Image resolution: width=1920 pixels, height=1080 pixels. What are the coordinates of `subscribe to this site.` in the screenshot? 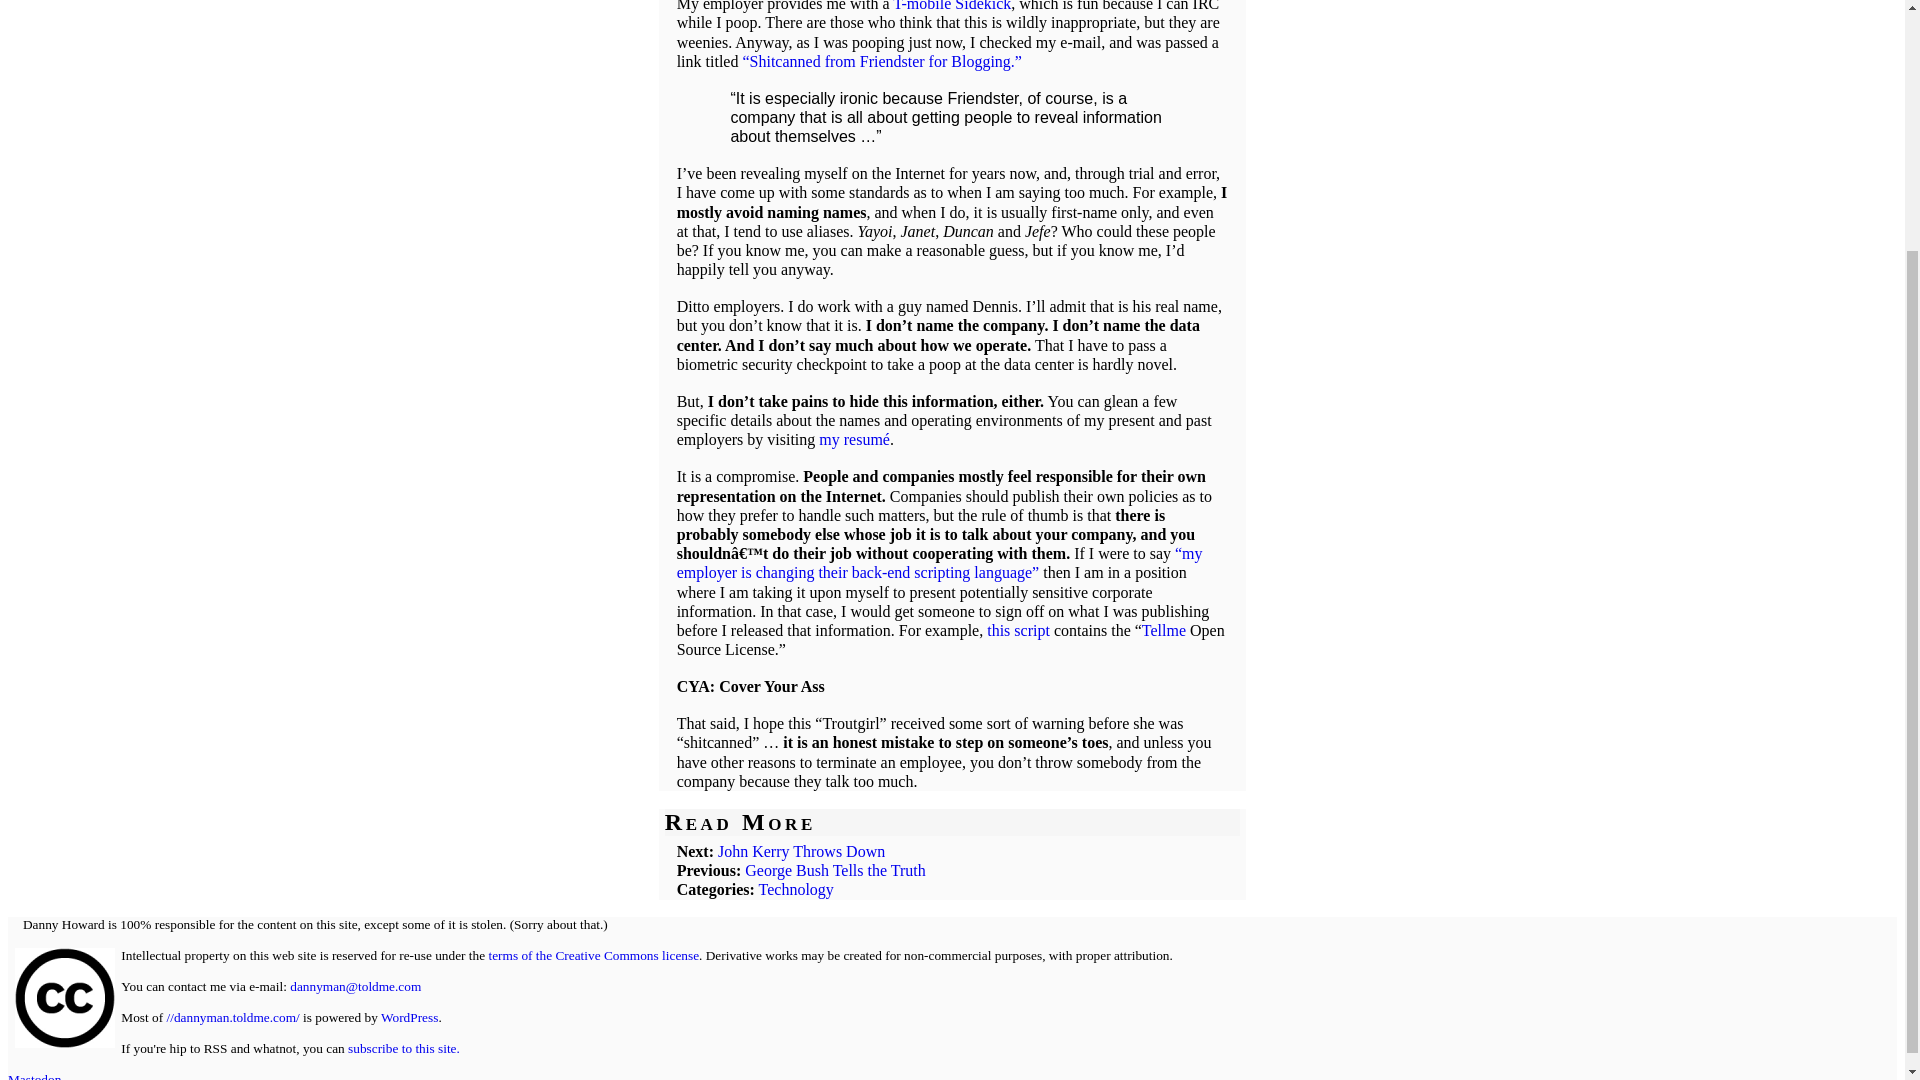 It's located at (404, 1048).